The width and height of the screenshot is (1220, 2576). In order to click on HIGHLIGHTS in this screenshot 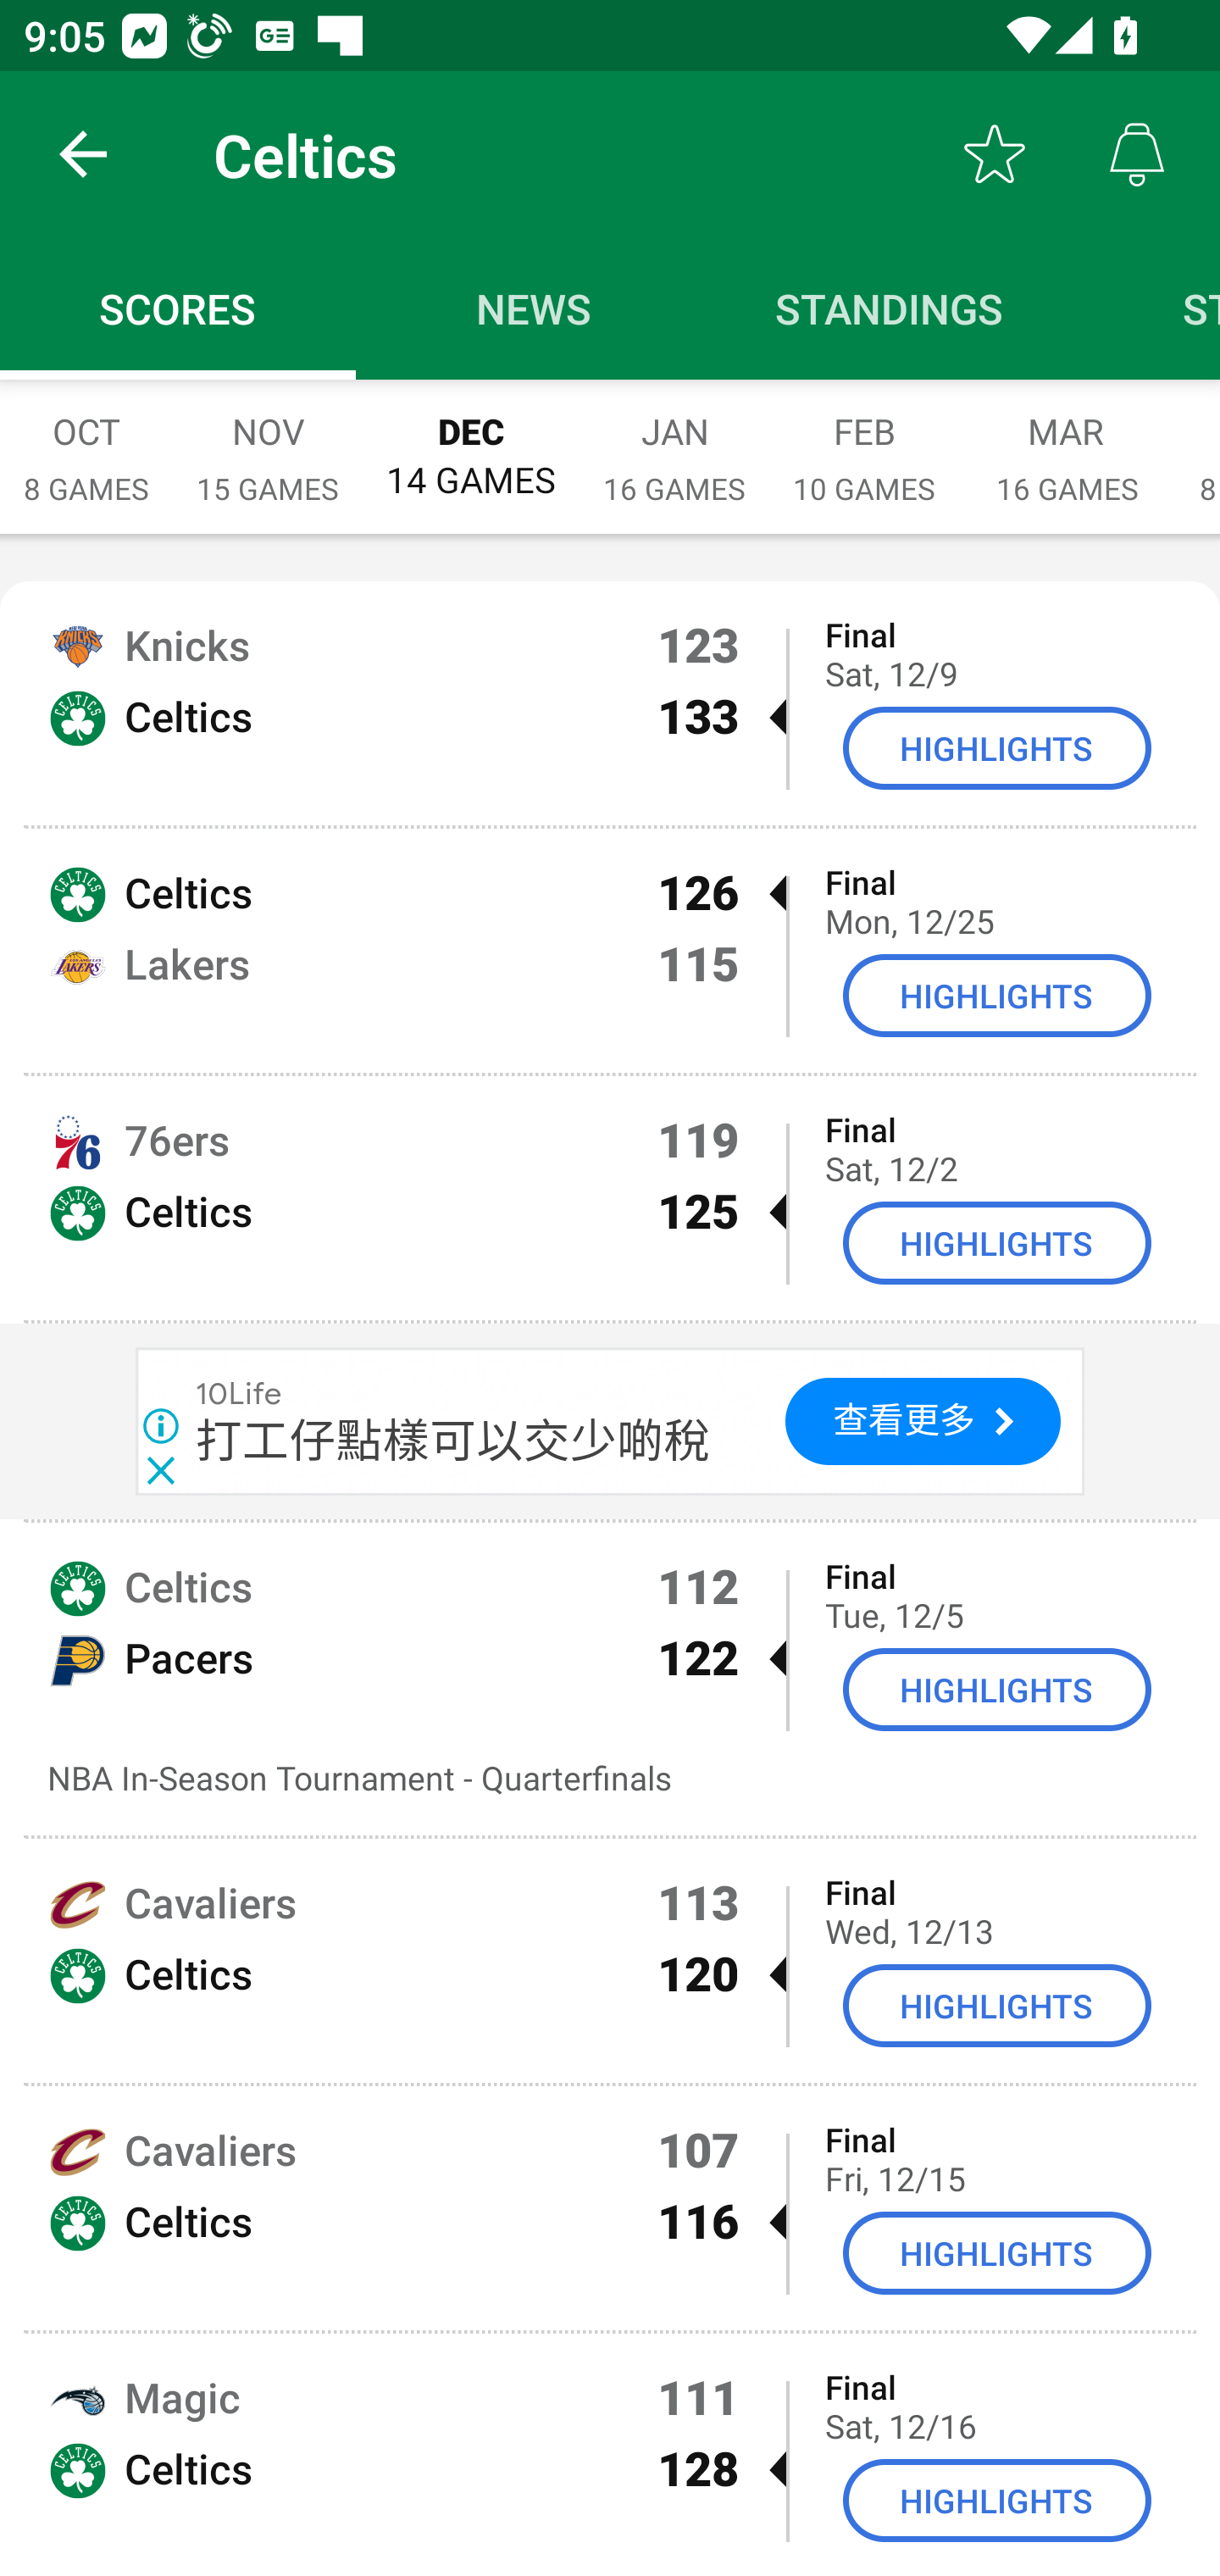, I will do `click(997, 995)`.